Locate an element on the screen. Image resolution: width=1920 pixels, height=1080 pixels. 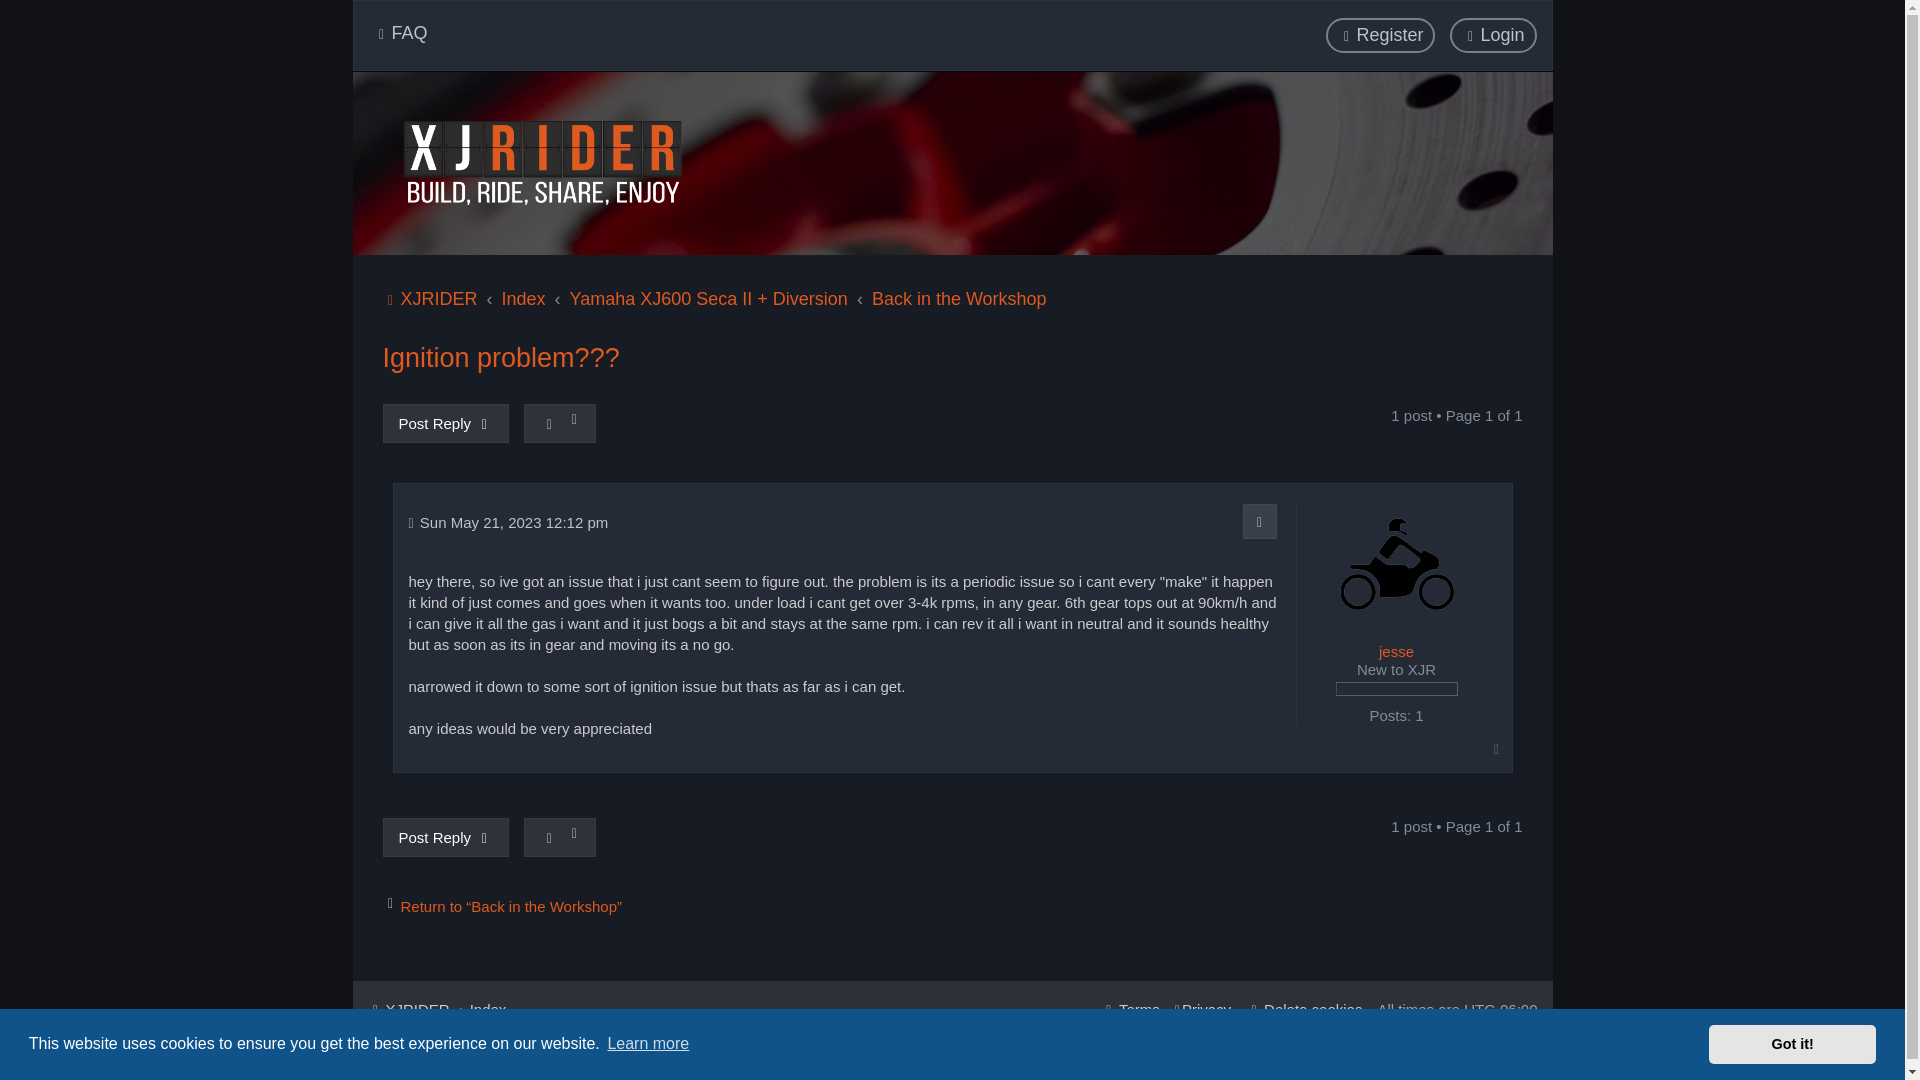
phpBB is located at coordinates (473, 1062).